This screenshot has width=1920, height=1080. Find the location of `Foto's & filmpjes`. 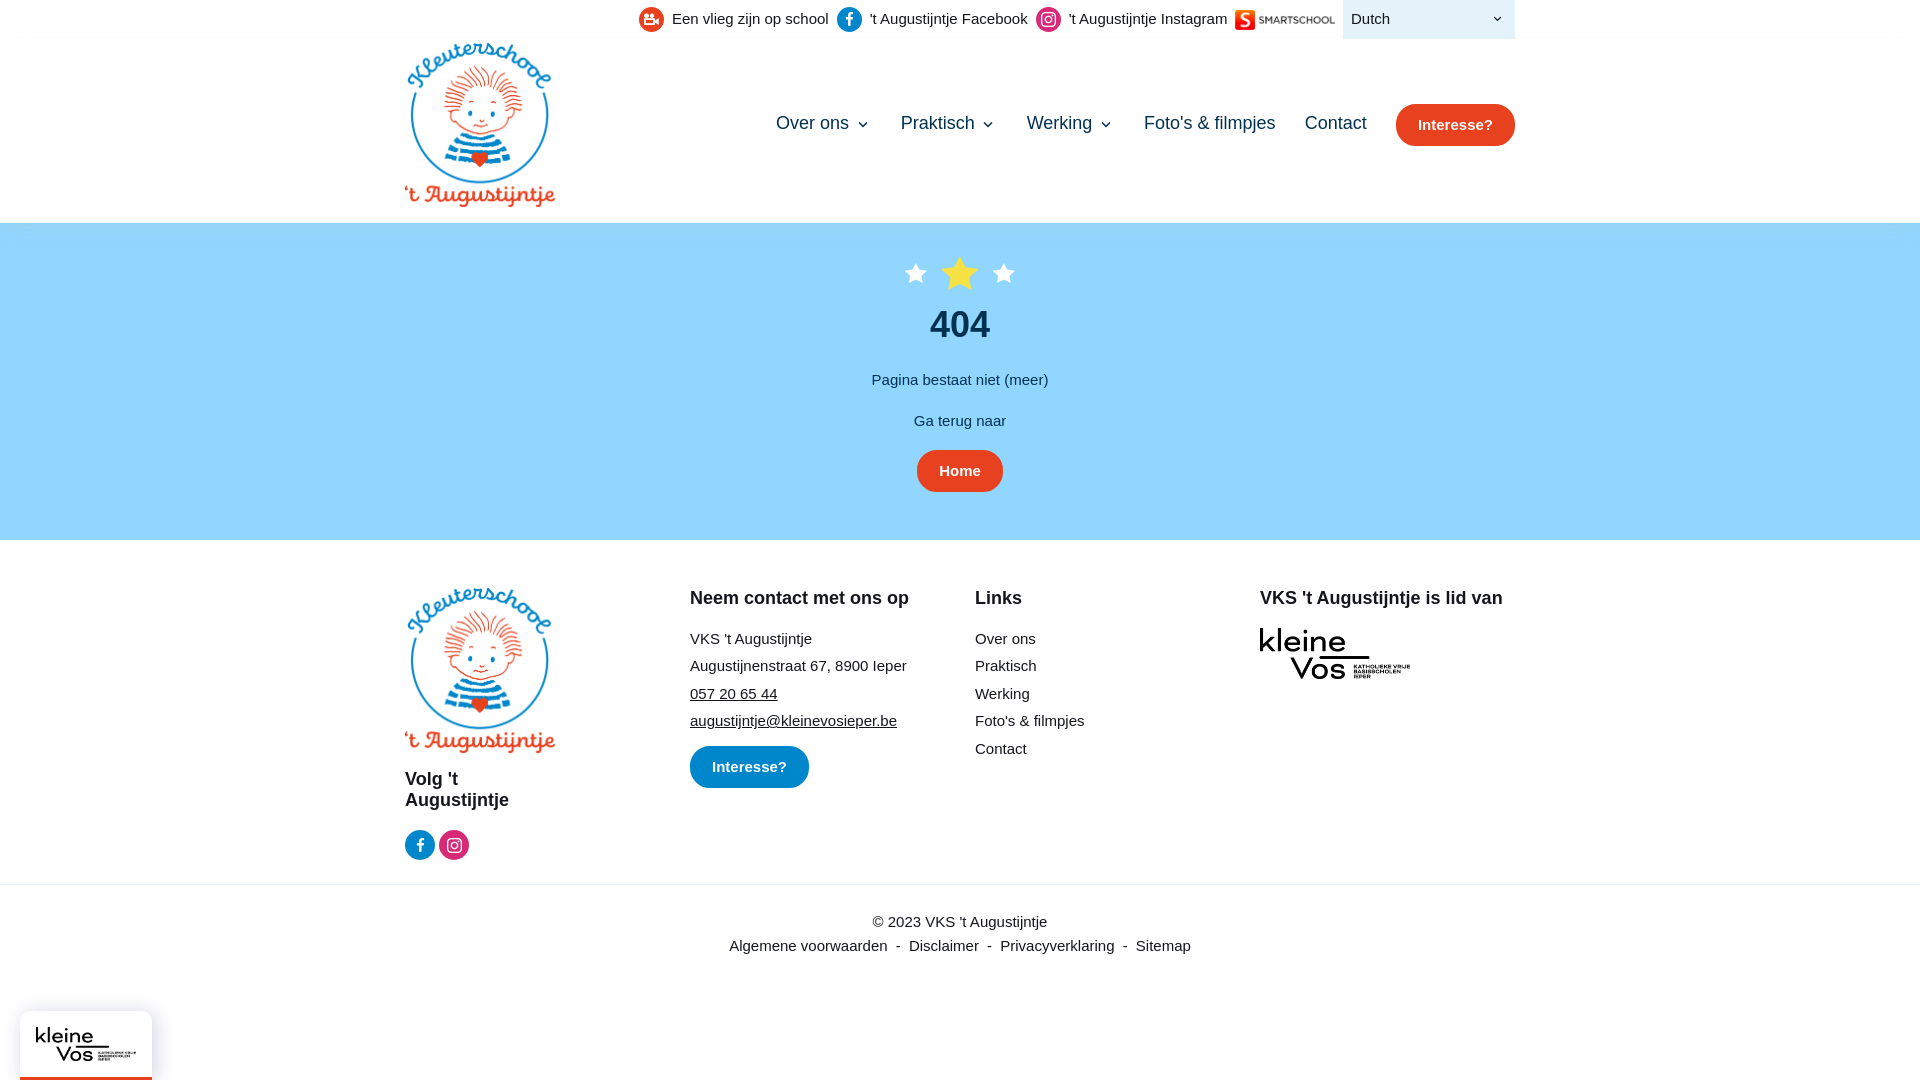

Foto's & filmpjes is located at coordinates (1030, 720).